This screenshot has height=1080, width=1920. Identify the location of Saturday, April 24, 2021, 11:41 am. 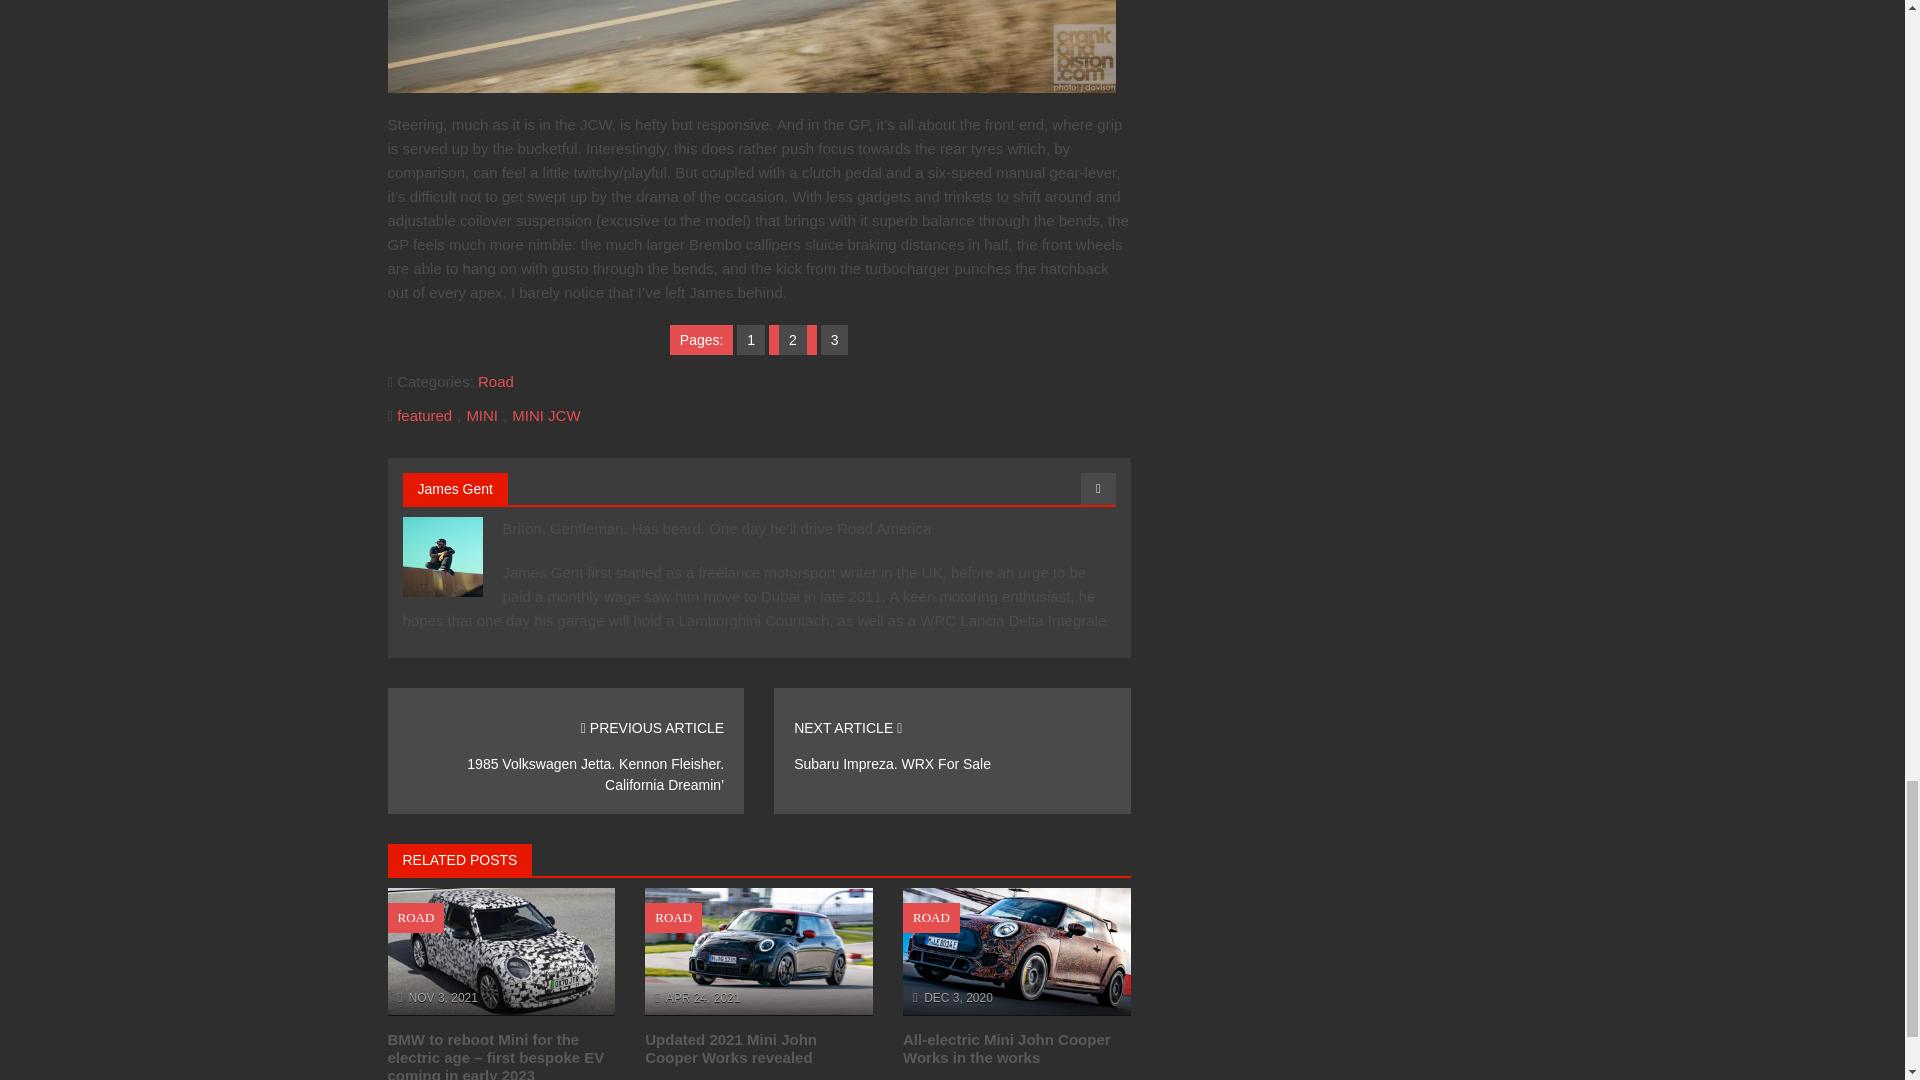
(704, 998).